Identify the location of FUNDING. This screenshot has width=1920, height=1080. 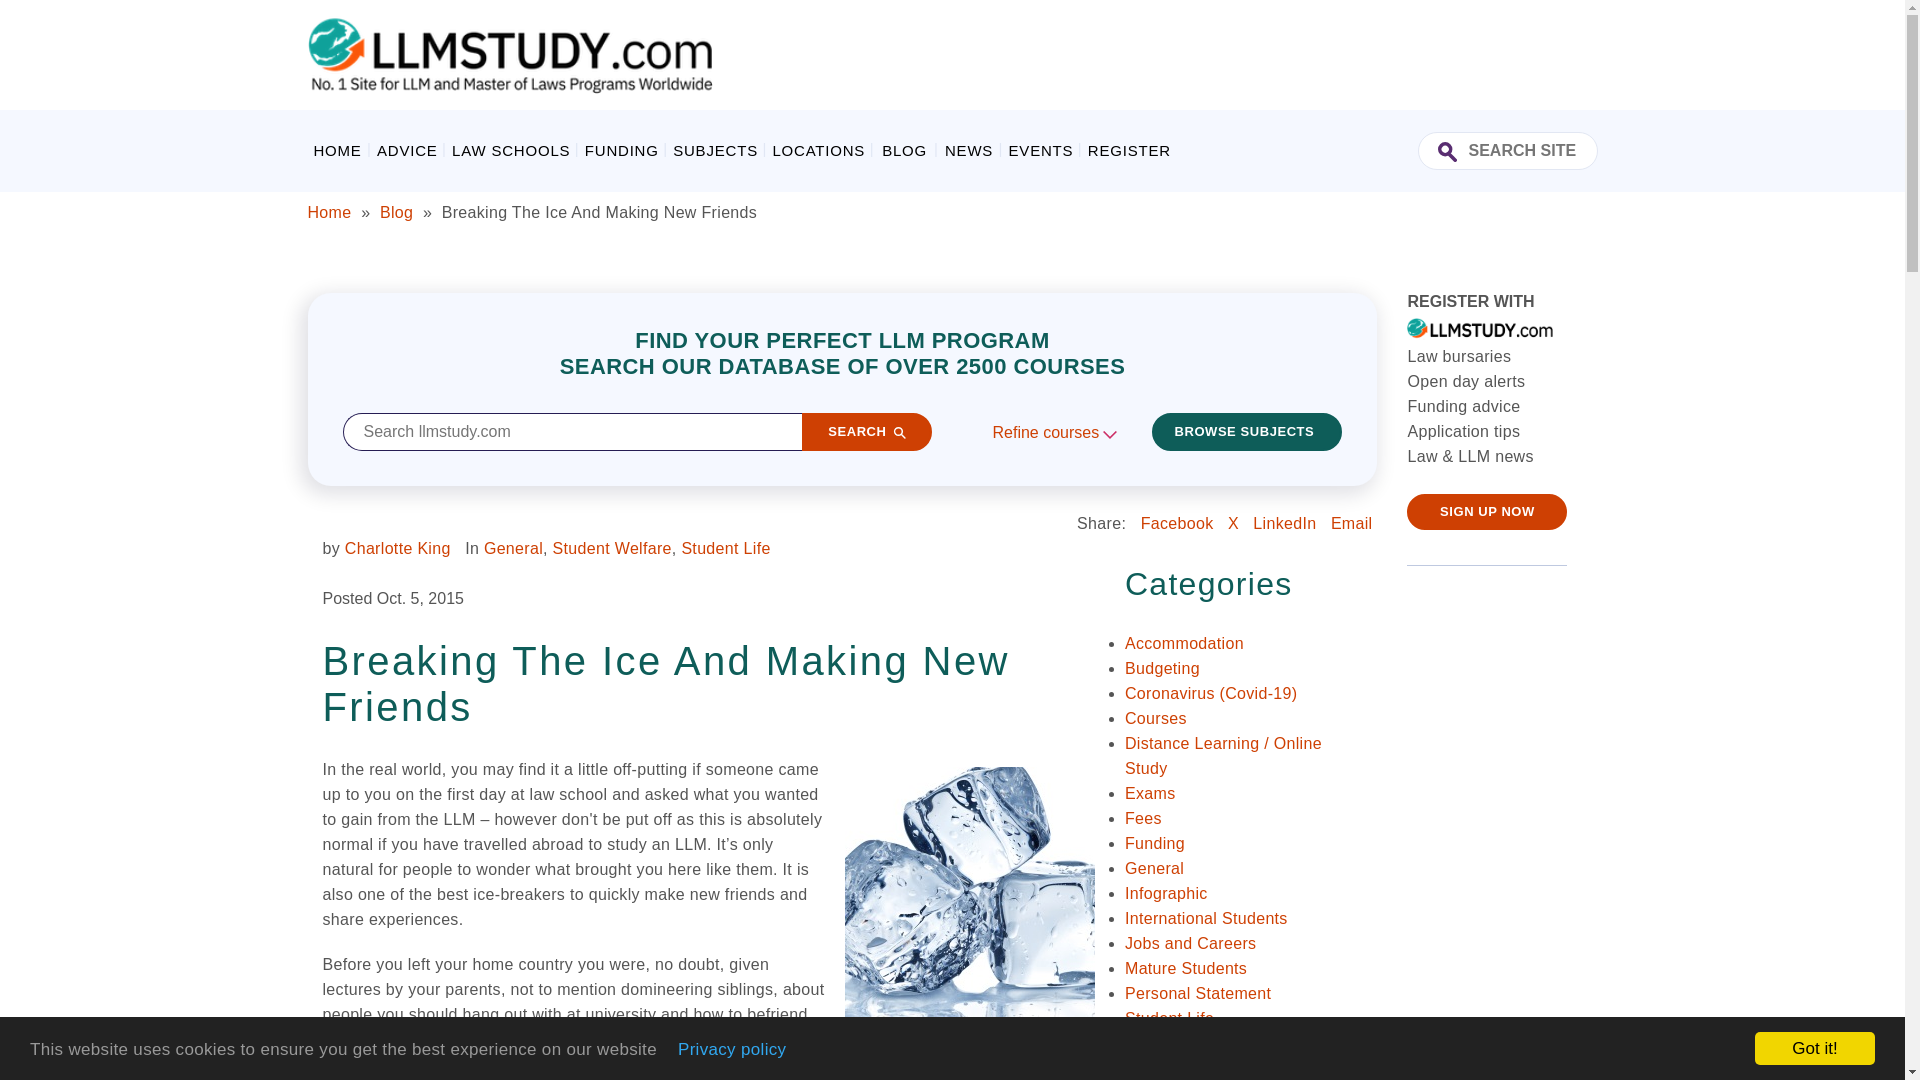
(622, 150).